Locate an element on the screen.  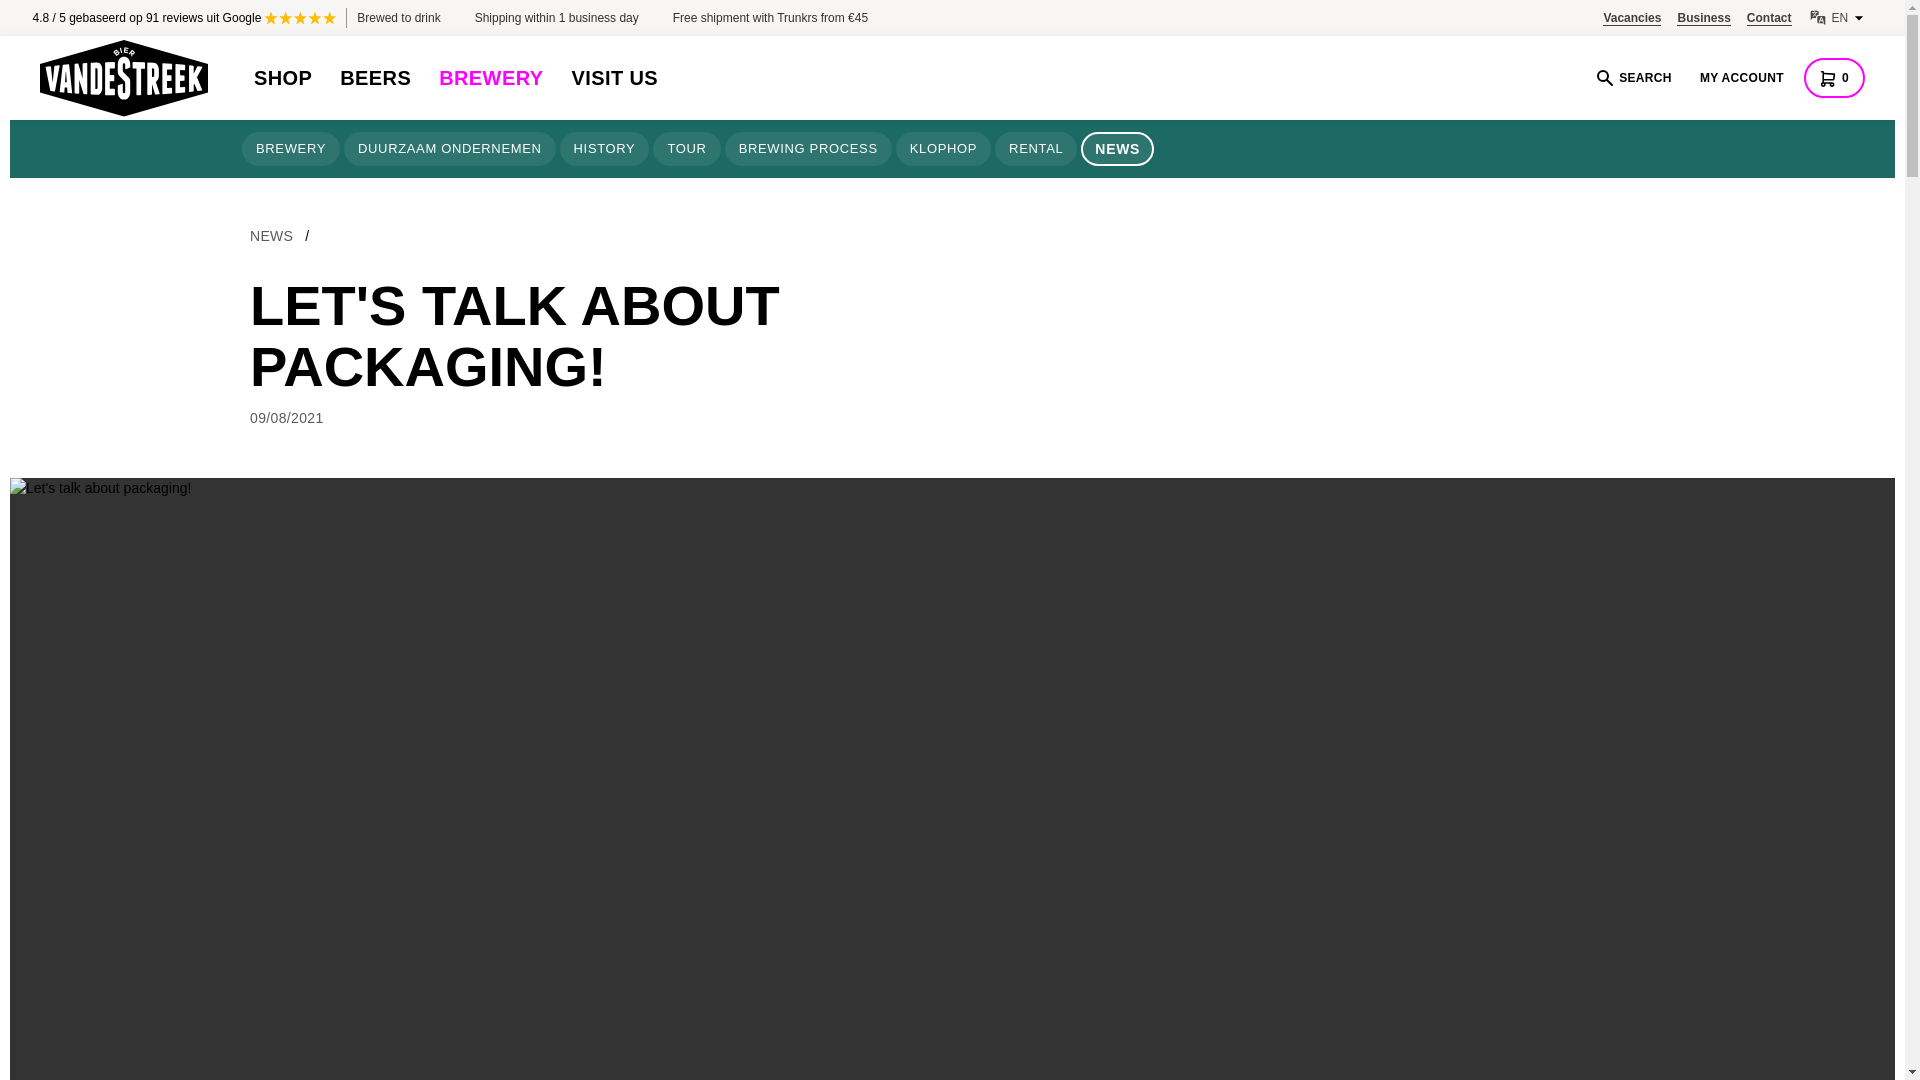
0 is located at coordinates (1834, 78).